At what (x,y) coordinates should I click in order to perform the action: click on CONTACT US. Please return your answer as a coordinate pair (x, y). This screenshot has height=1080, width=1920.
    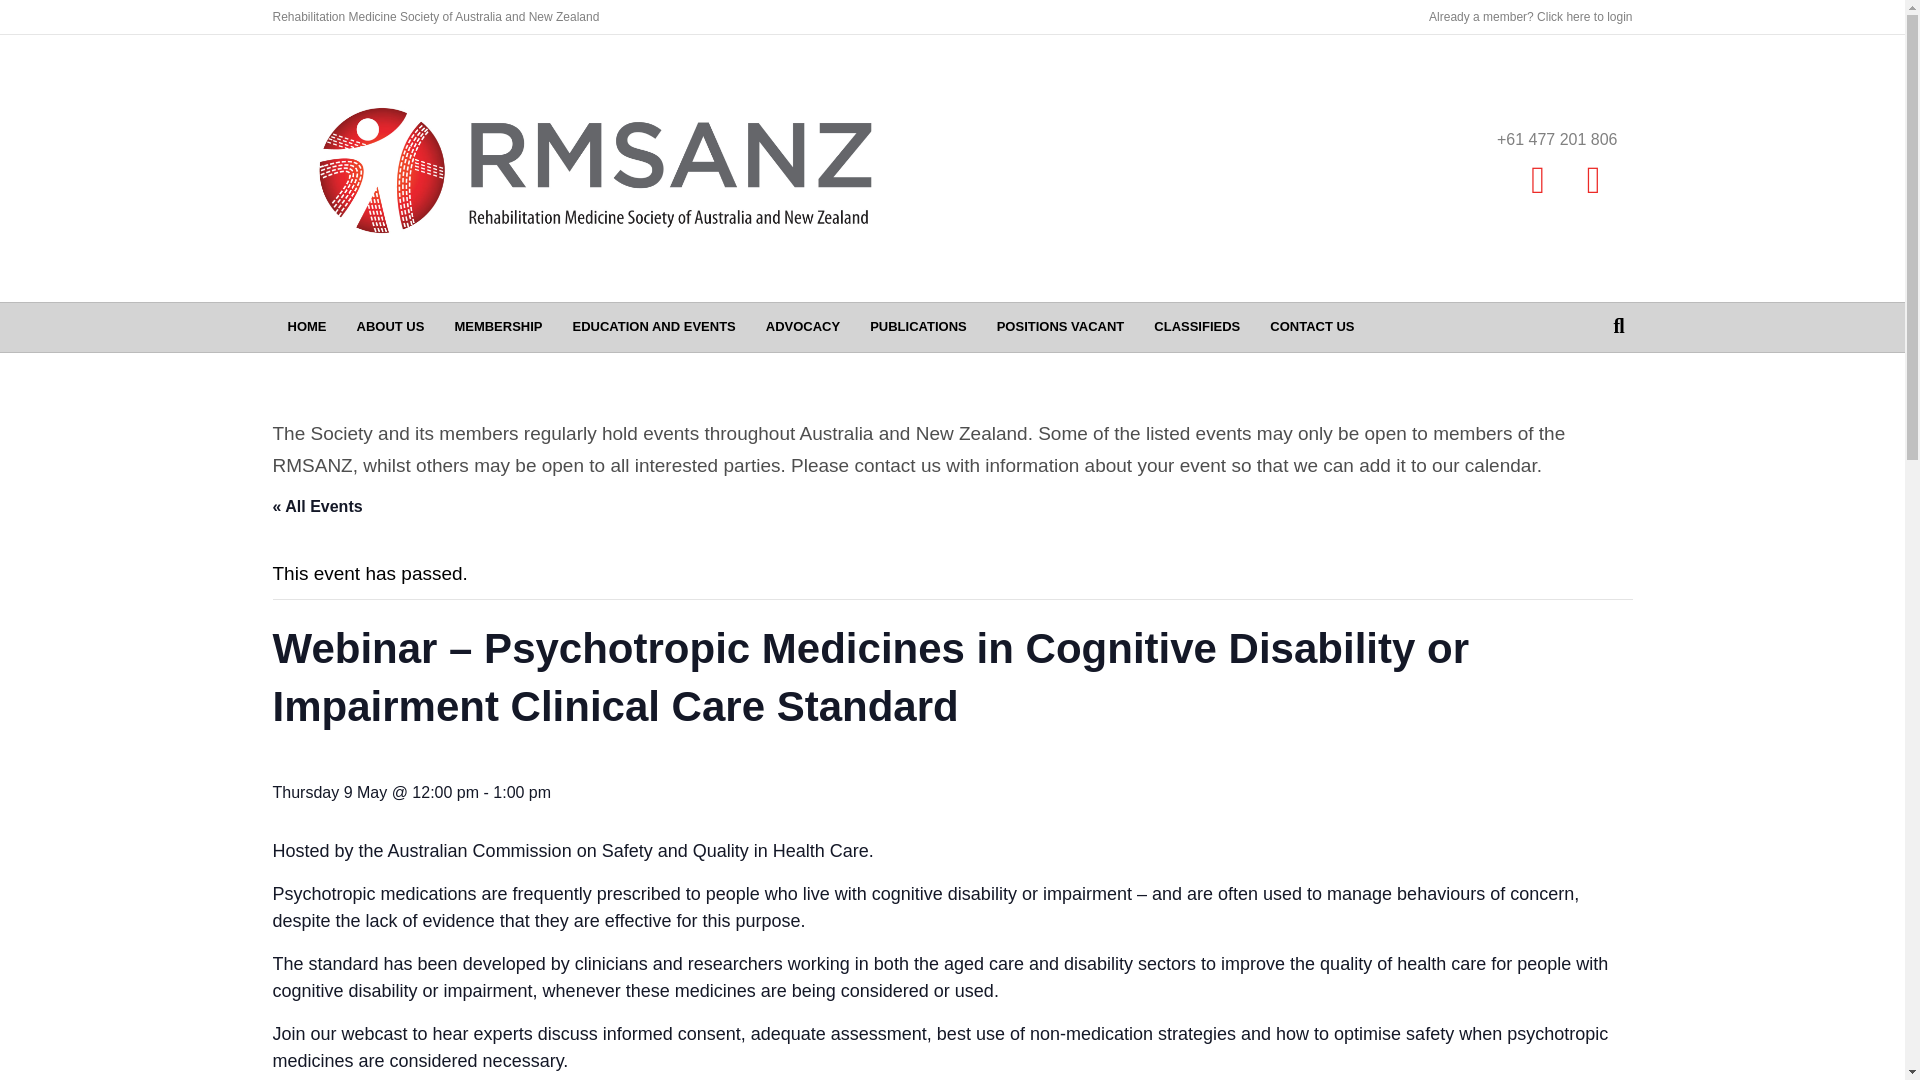
    Looking at the image, I should click on (1312, 327).